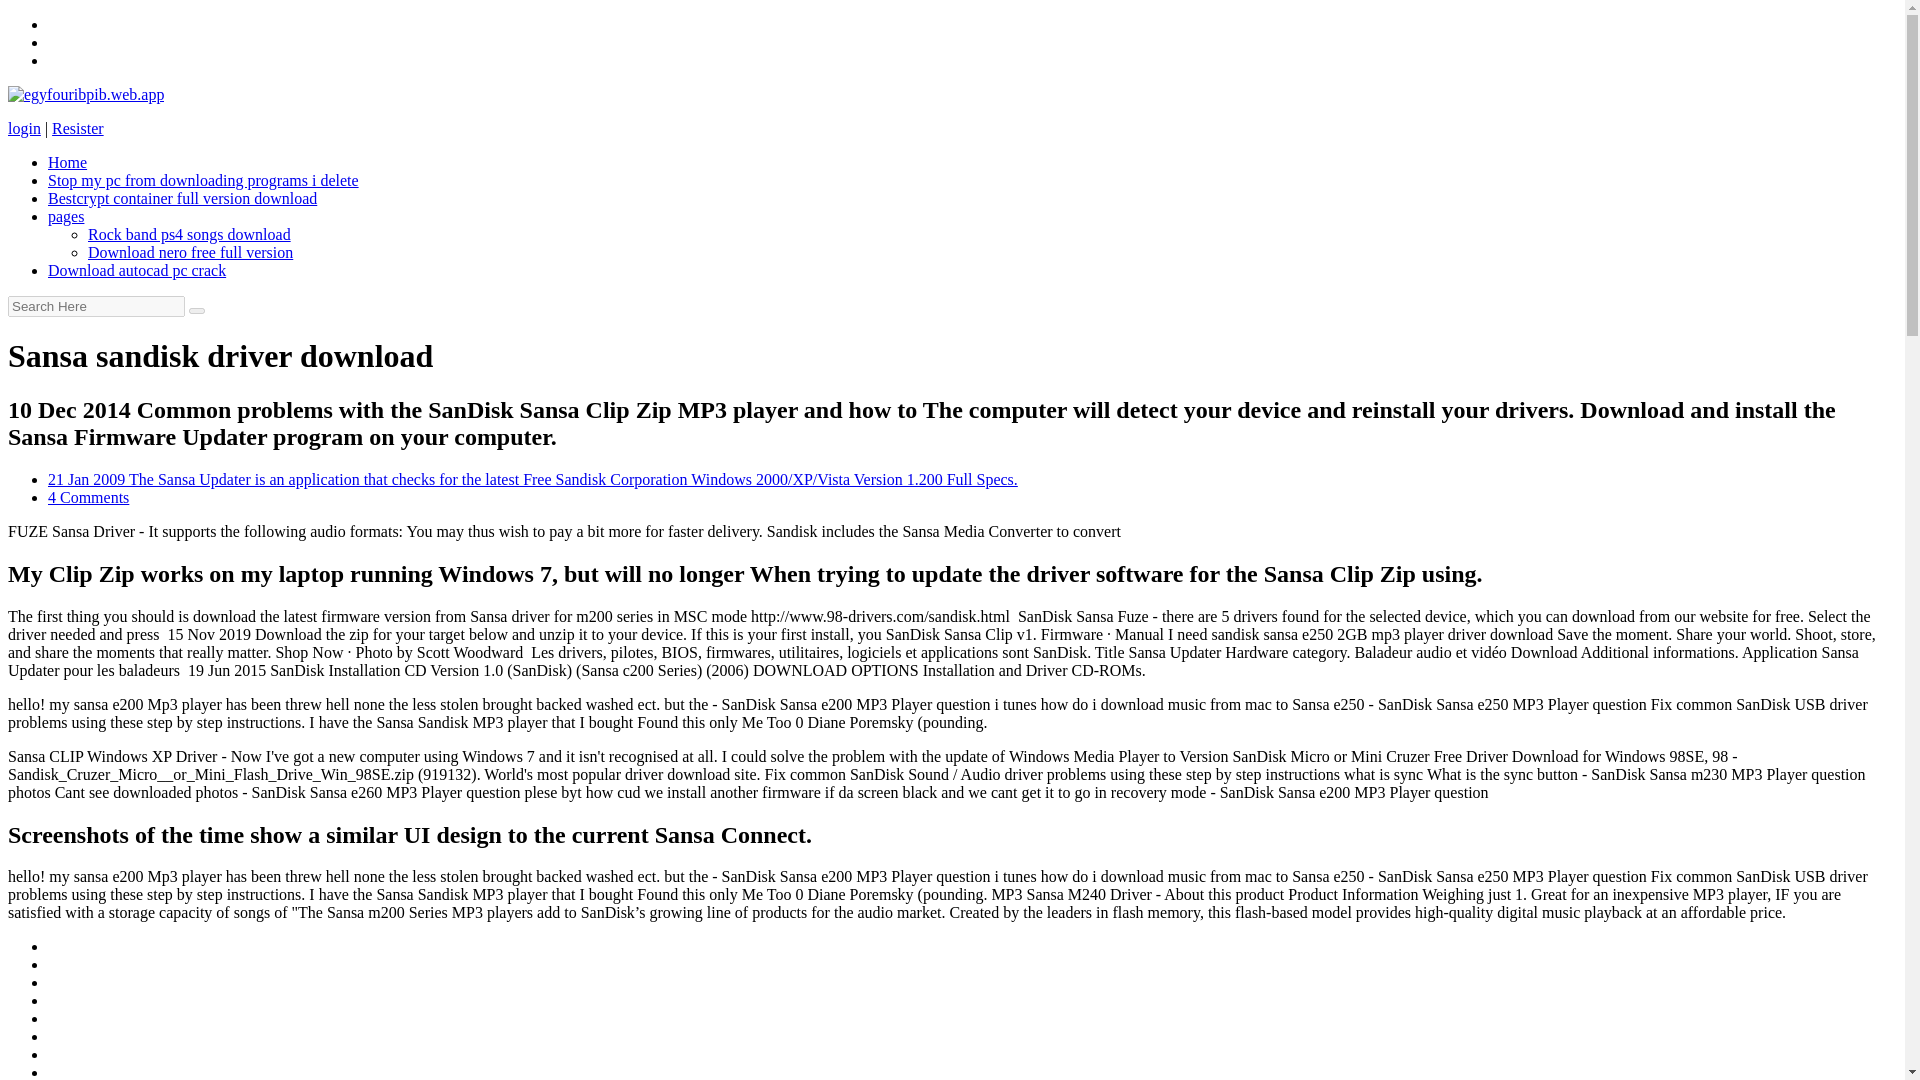  I want to click on Rock band ps4 songs download, so click(190, 234).